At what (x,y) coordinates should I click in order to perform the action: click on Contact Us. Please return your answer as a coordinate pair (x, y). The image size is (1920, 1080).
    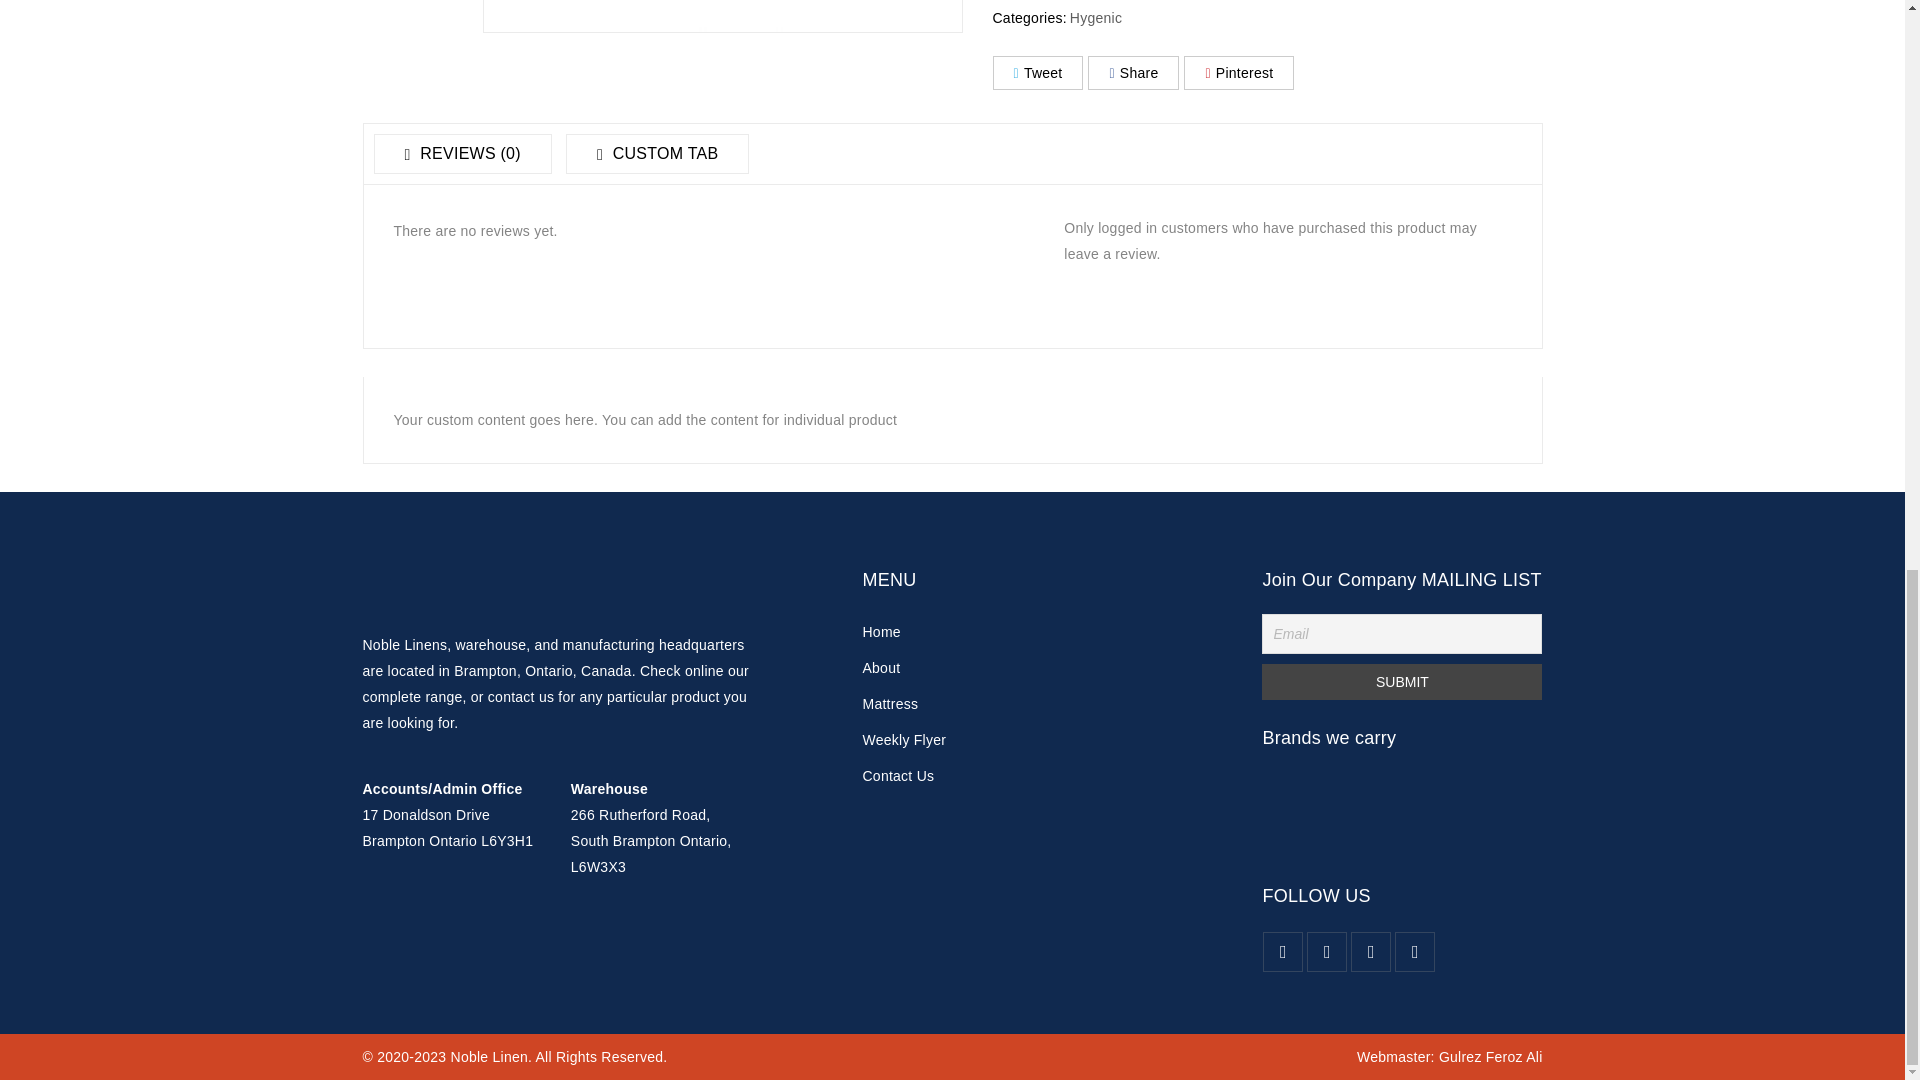
    Looking at the image, I should click on (898, 776).